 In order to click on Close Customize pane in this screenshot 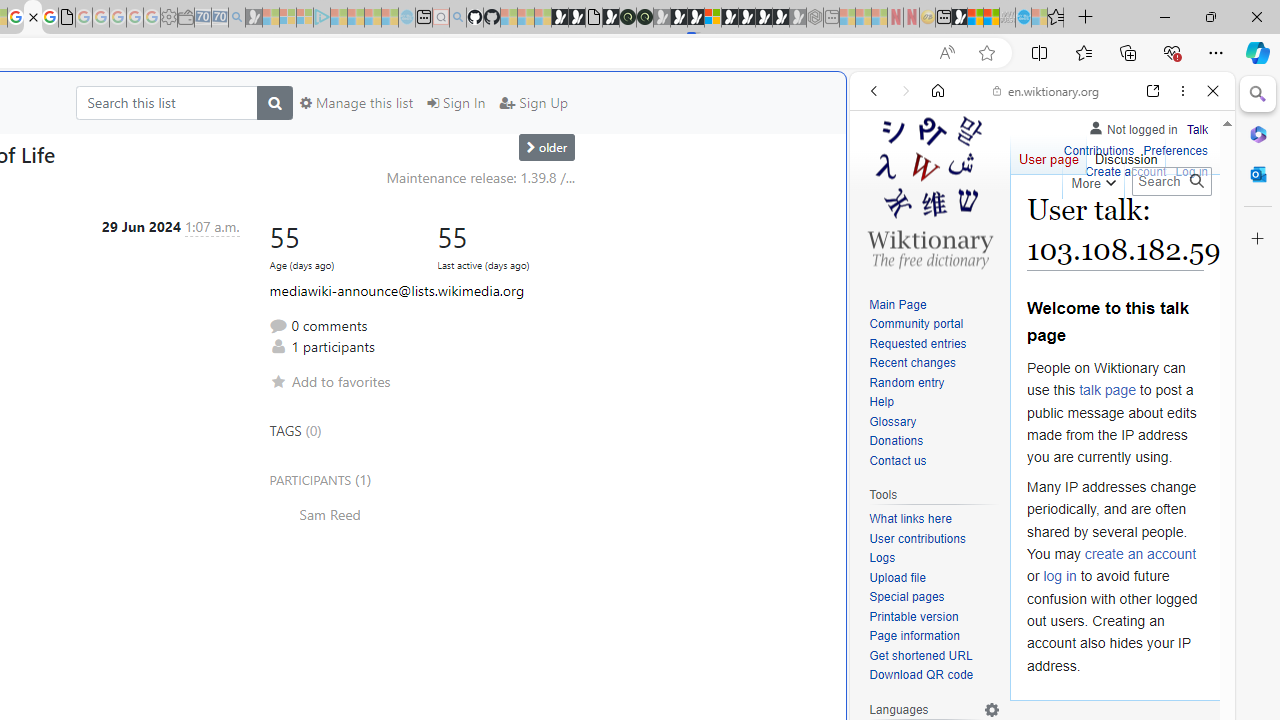, I will do `click(1258, 239)`.